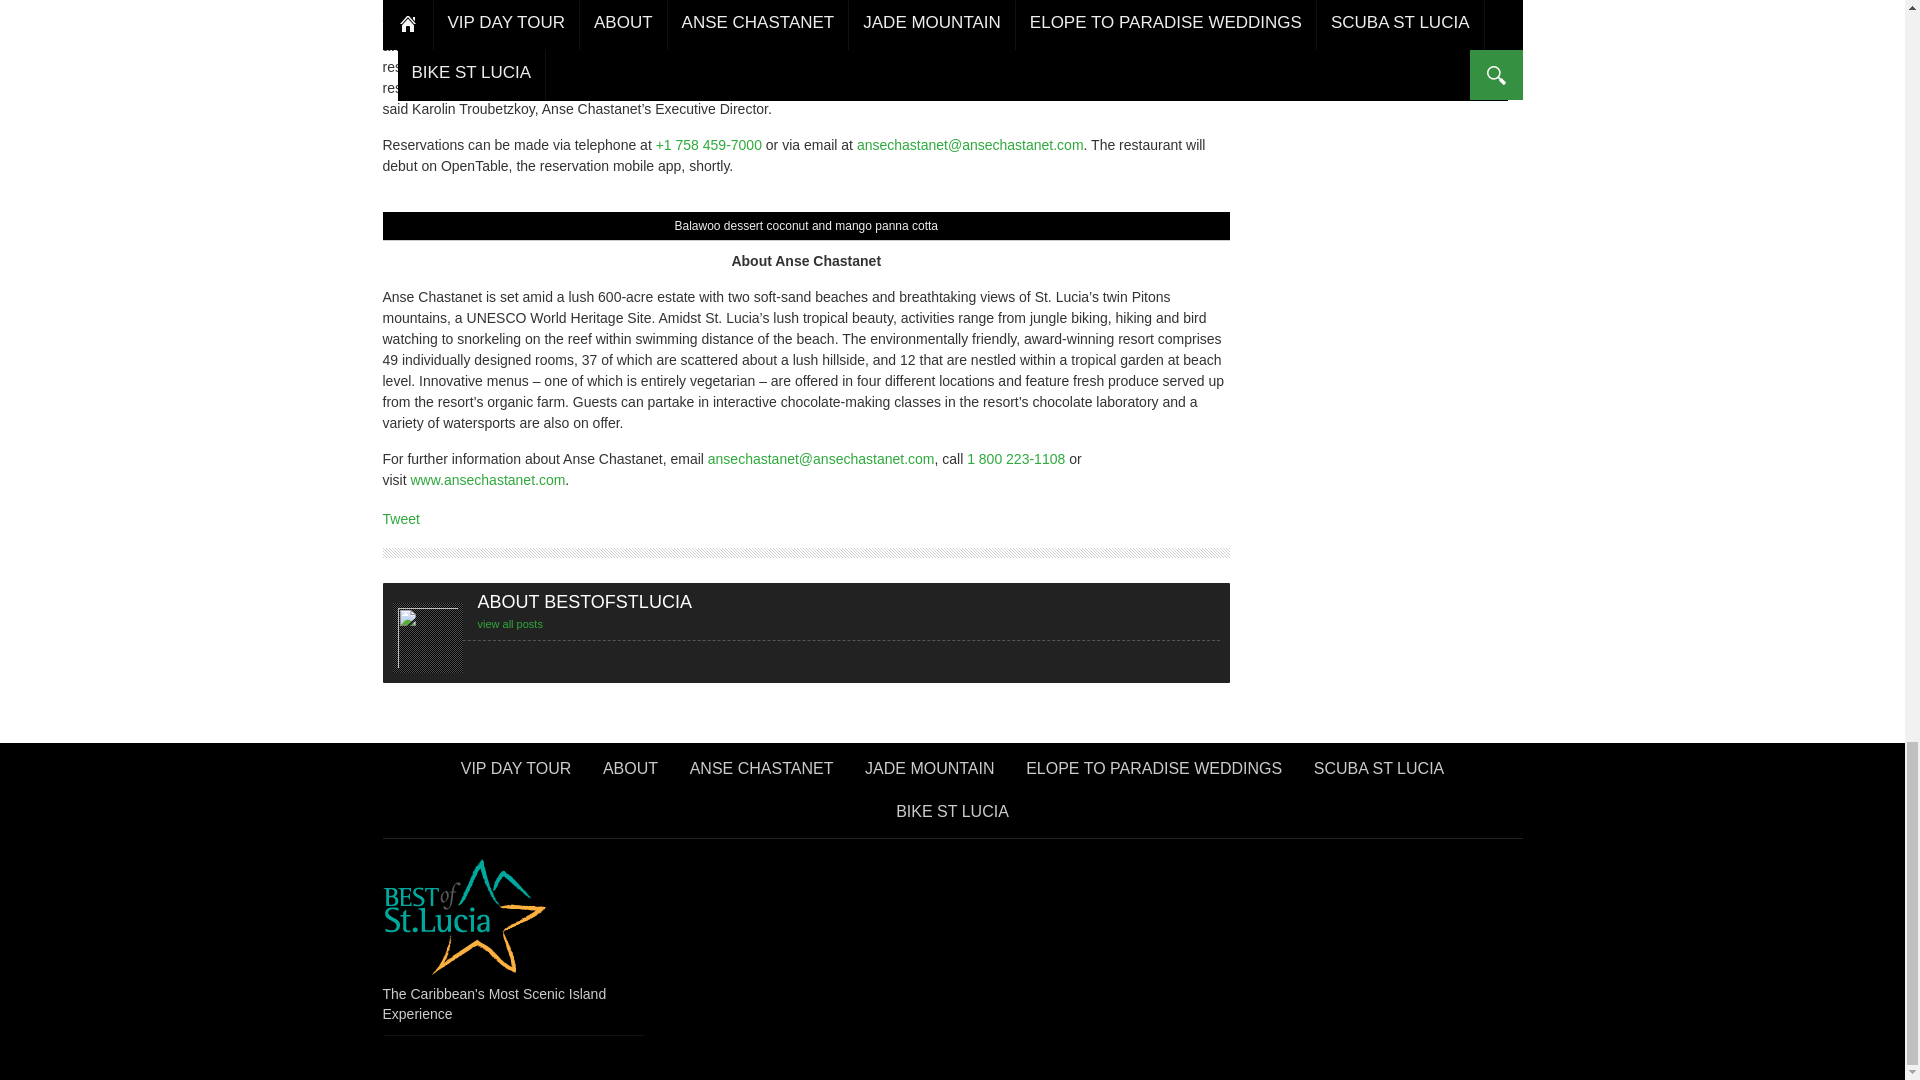 The height and width of the screenshot is (1080, 1920). What do you see at coordinates (952, 817) in the screenshot?
I see `BIKE ST LUCIA` at bounding box center [952, 817].